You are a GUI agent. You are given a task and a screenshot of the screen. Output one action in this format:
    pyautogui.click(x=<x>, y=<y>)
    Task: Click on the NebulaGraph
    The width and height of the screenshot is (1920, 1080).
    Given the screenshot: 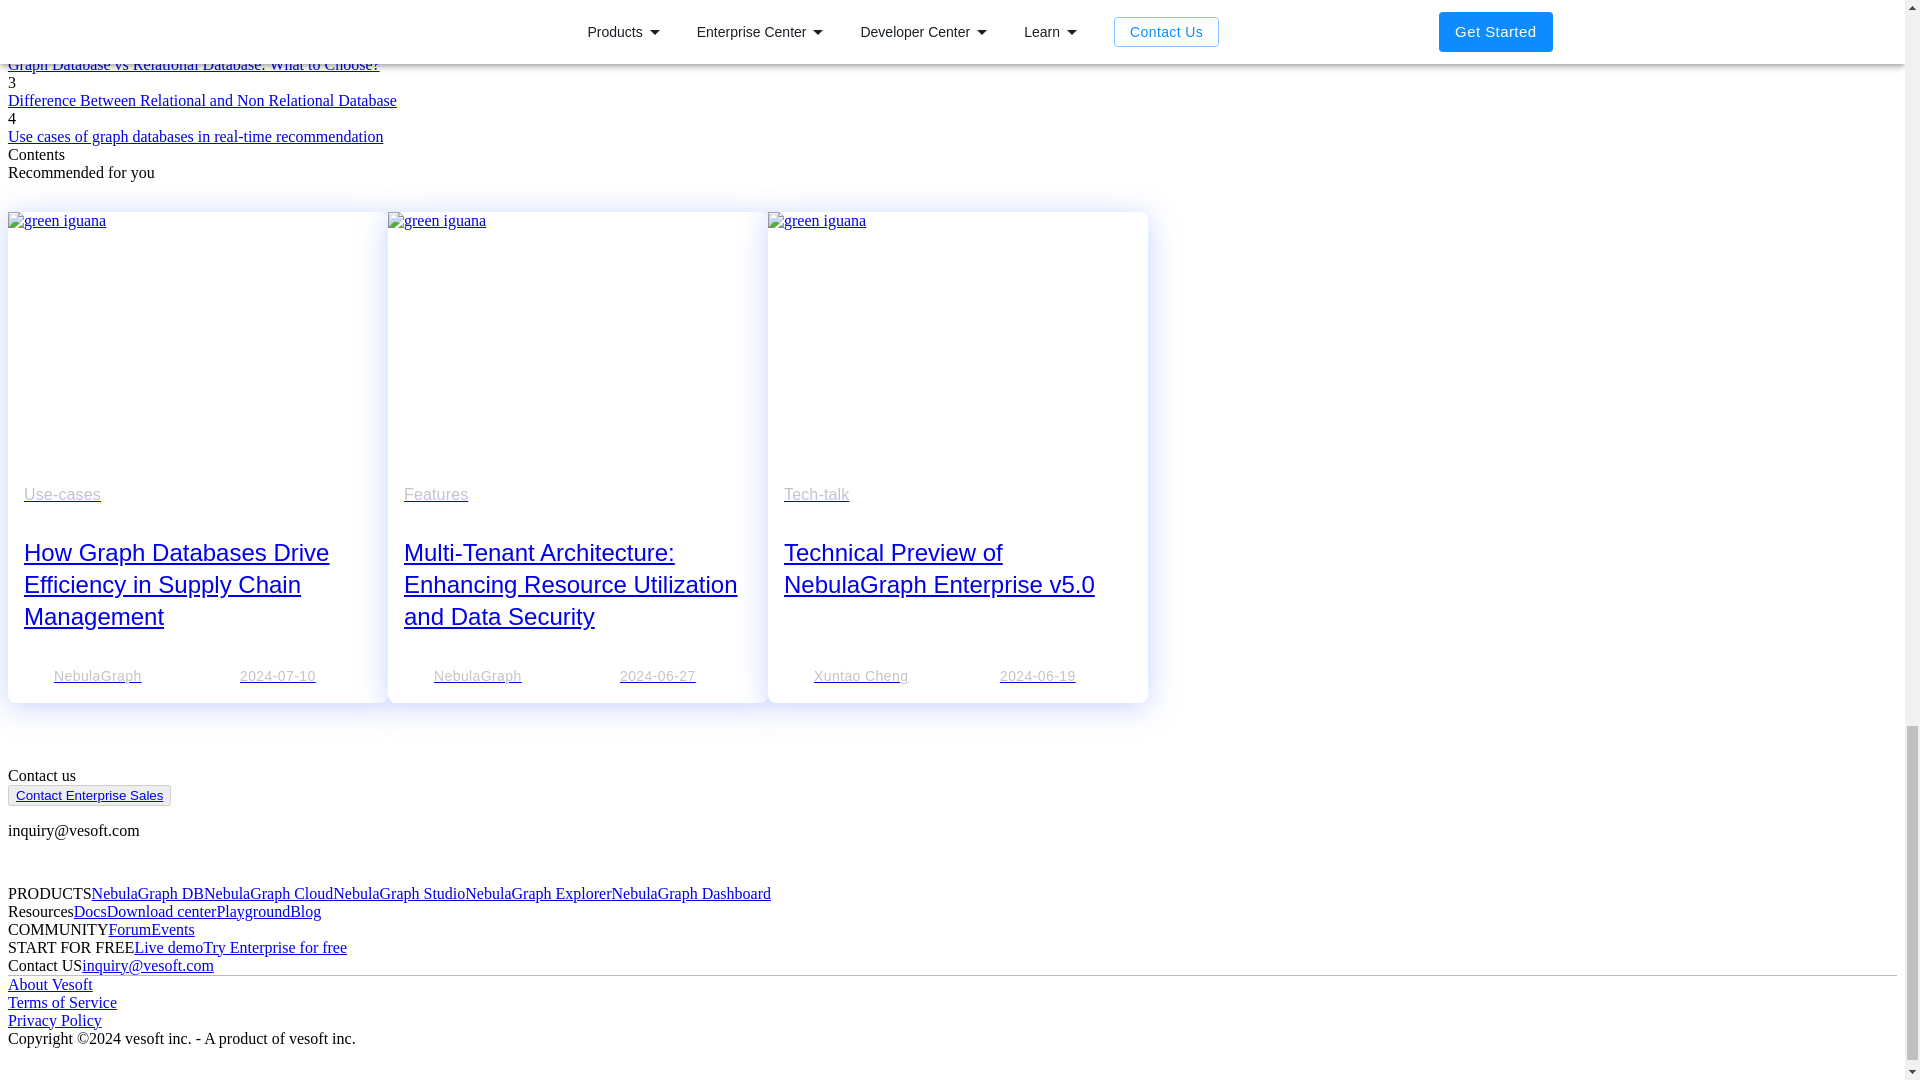 What is the action you would take?
    pyautogui.click(x=104, y=676)
    